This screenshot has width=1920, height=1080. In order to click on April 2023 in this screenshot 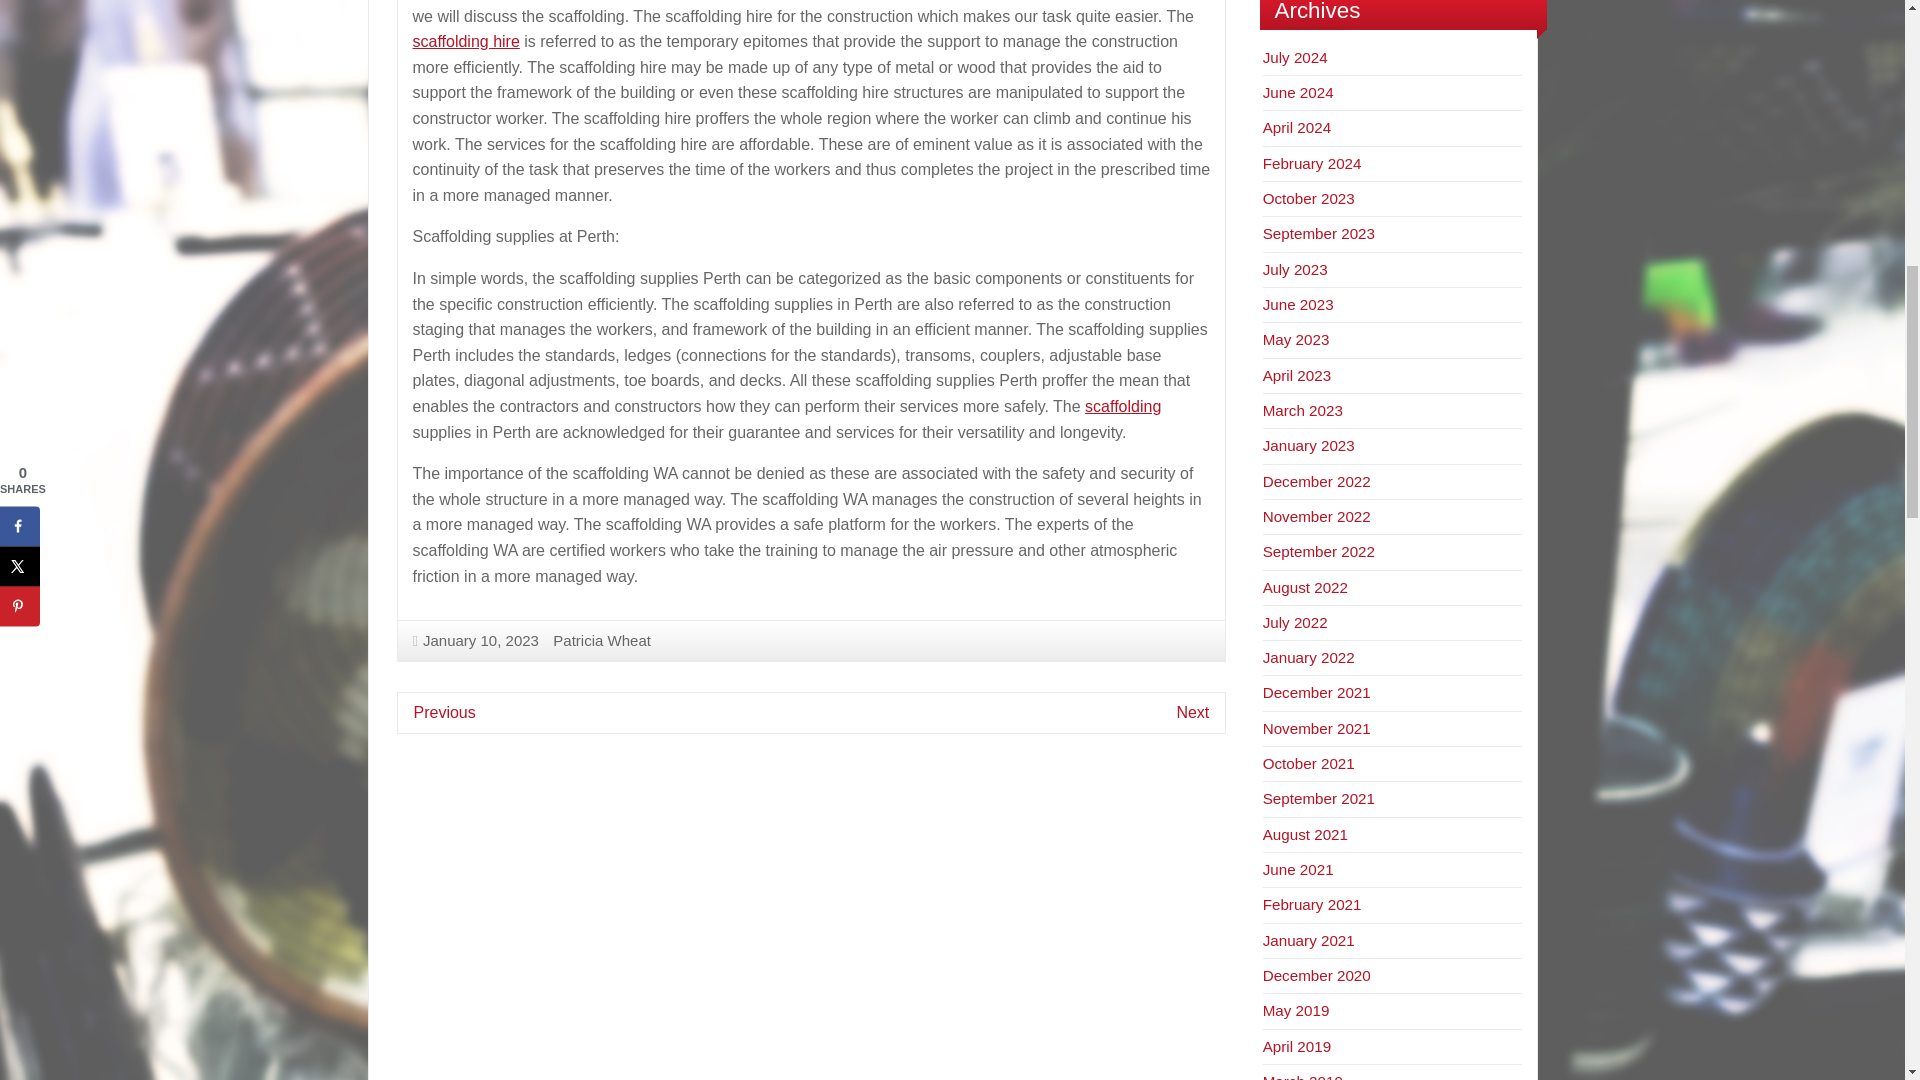, I will do `click(1296, 376)`.